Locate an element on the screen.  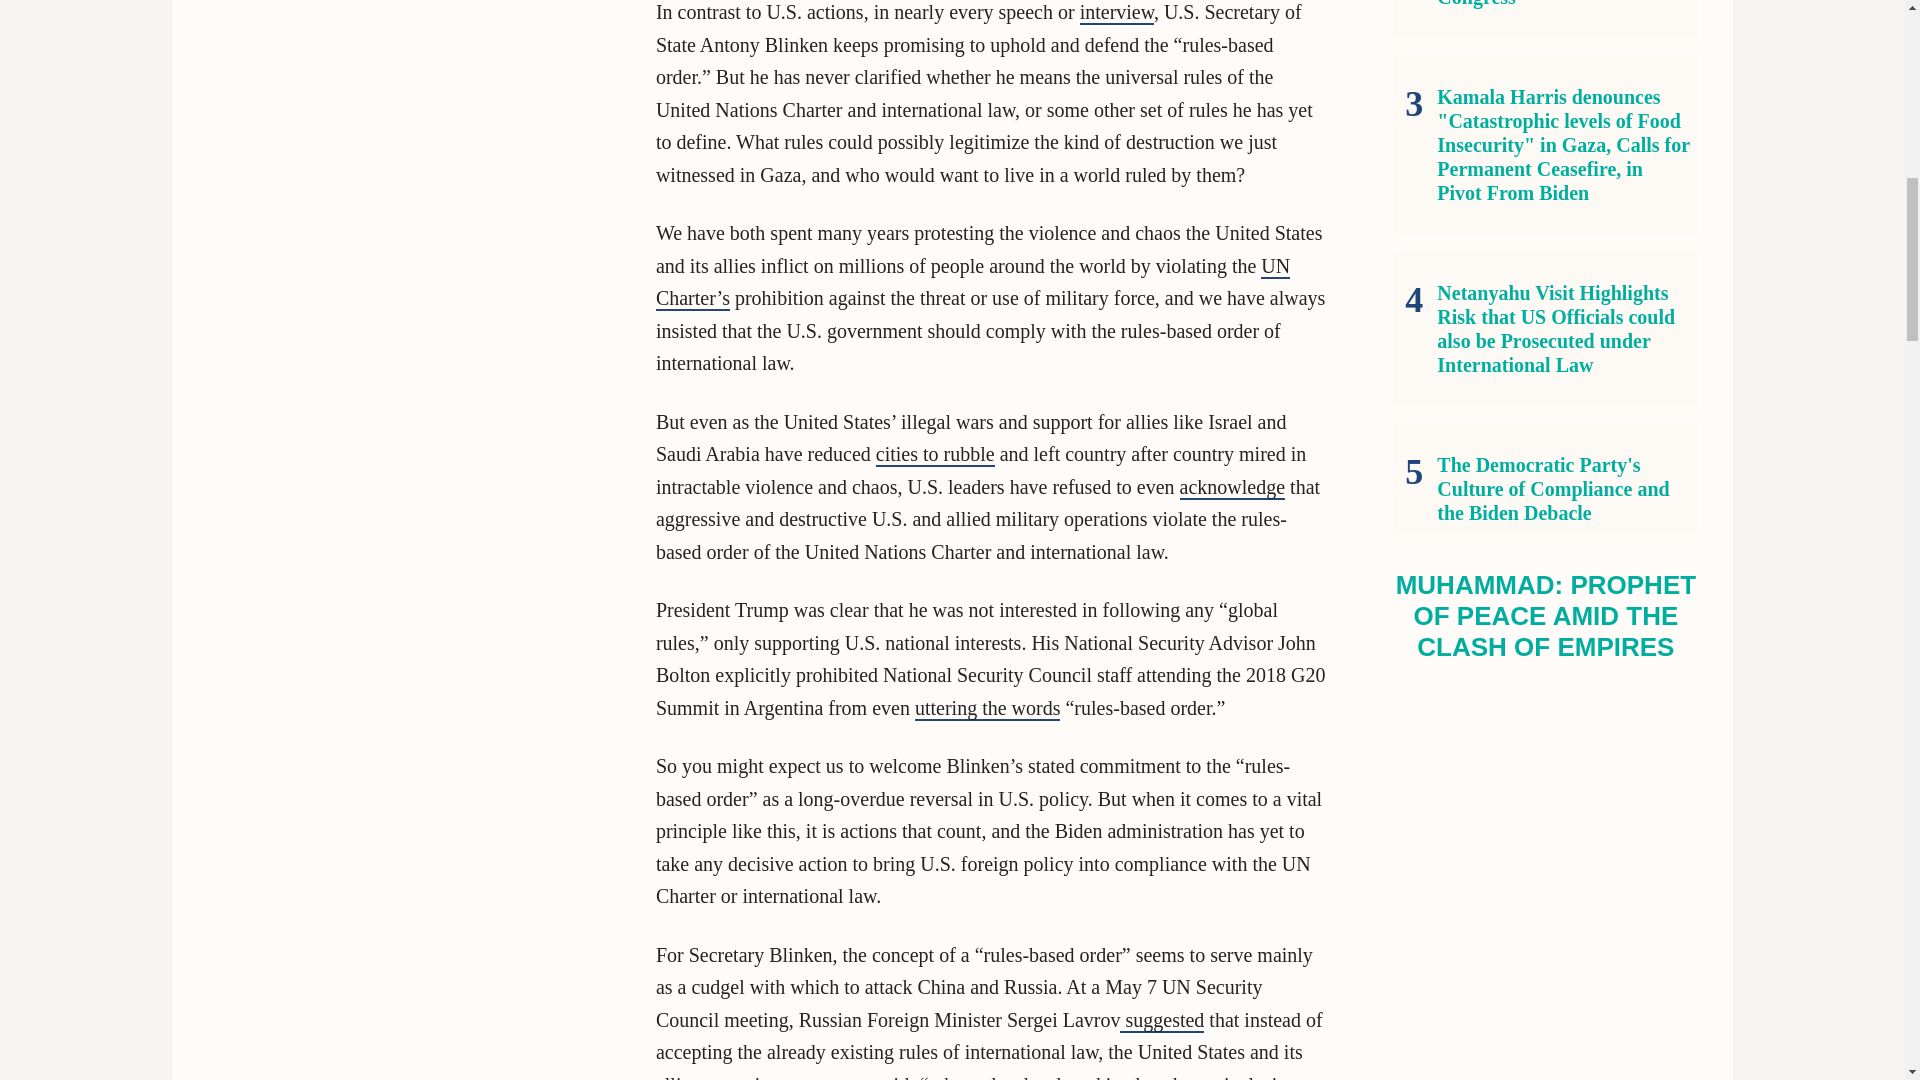
acknowledge is located at coordinates (1233, 488).